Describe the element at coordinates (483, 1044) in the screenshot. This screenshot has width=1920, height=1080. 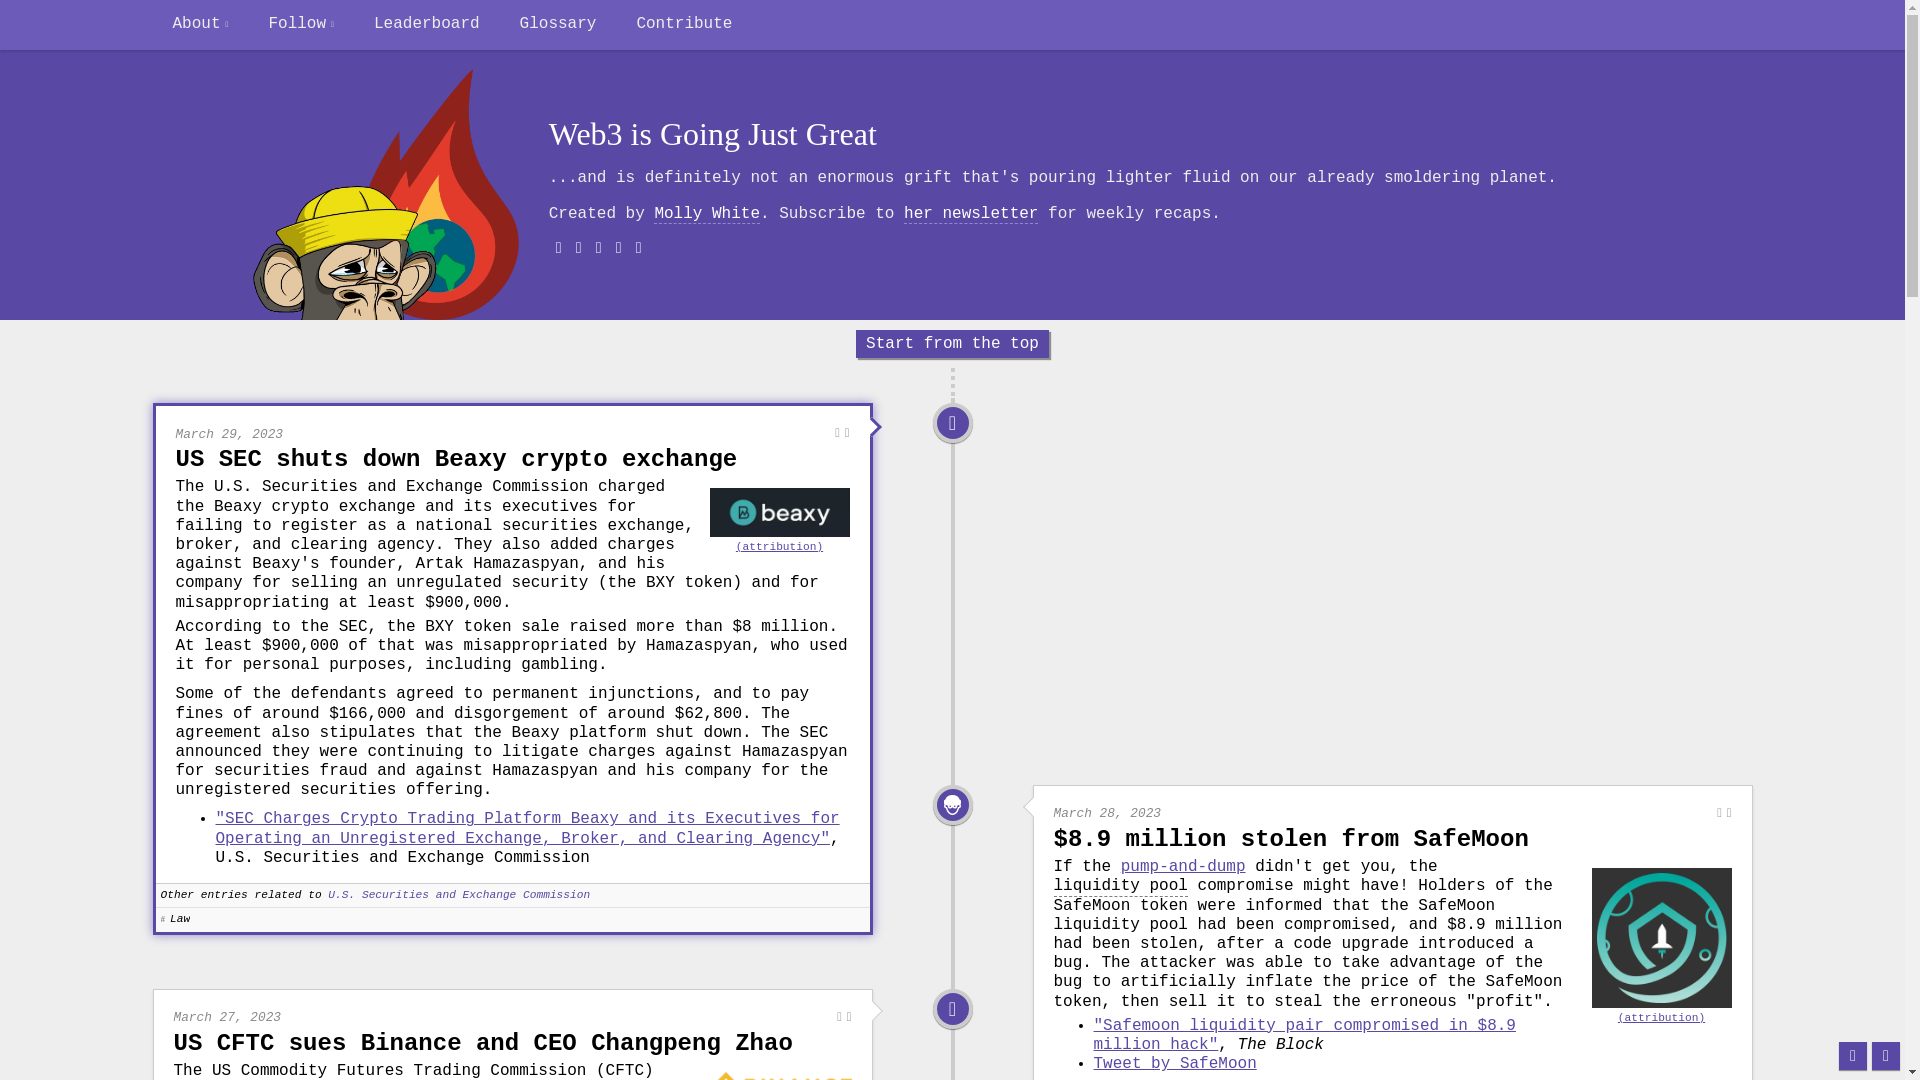
I see `US CFTC sues Binance and CEO Changpeng Zhao` at that location.